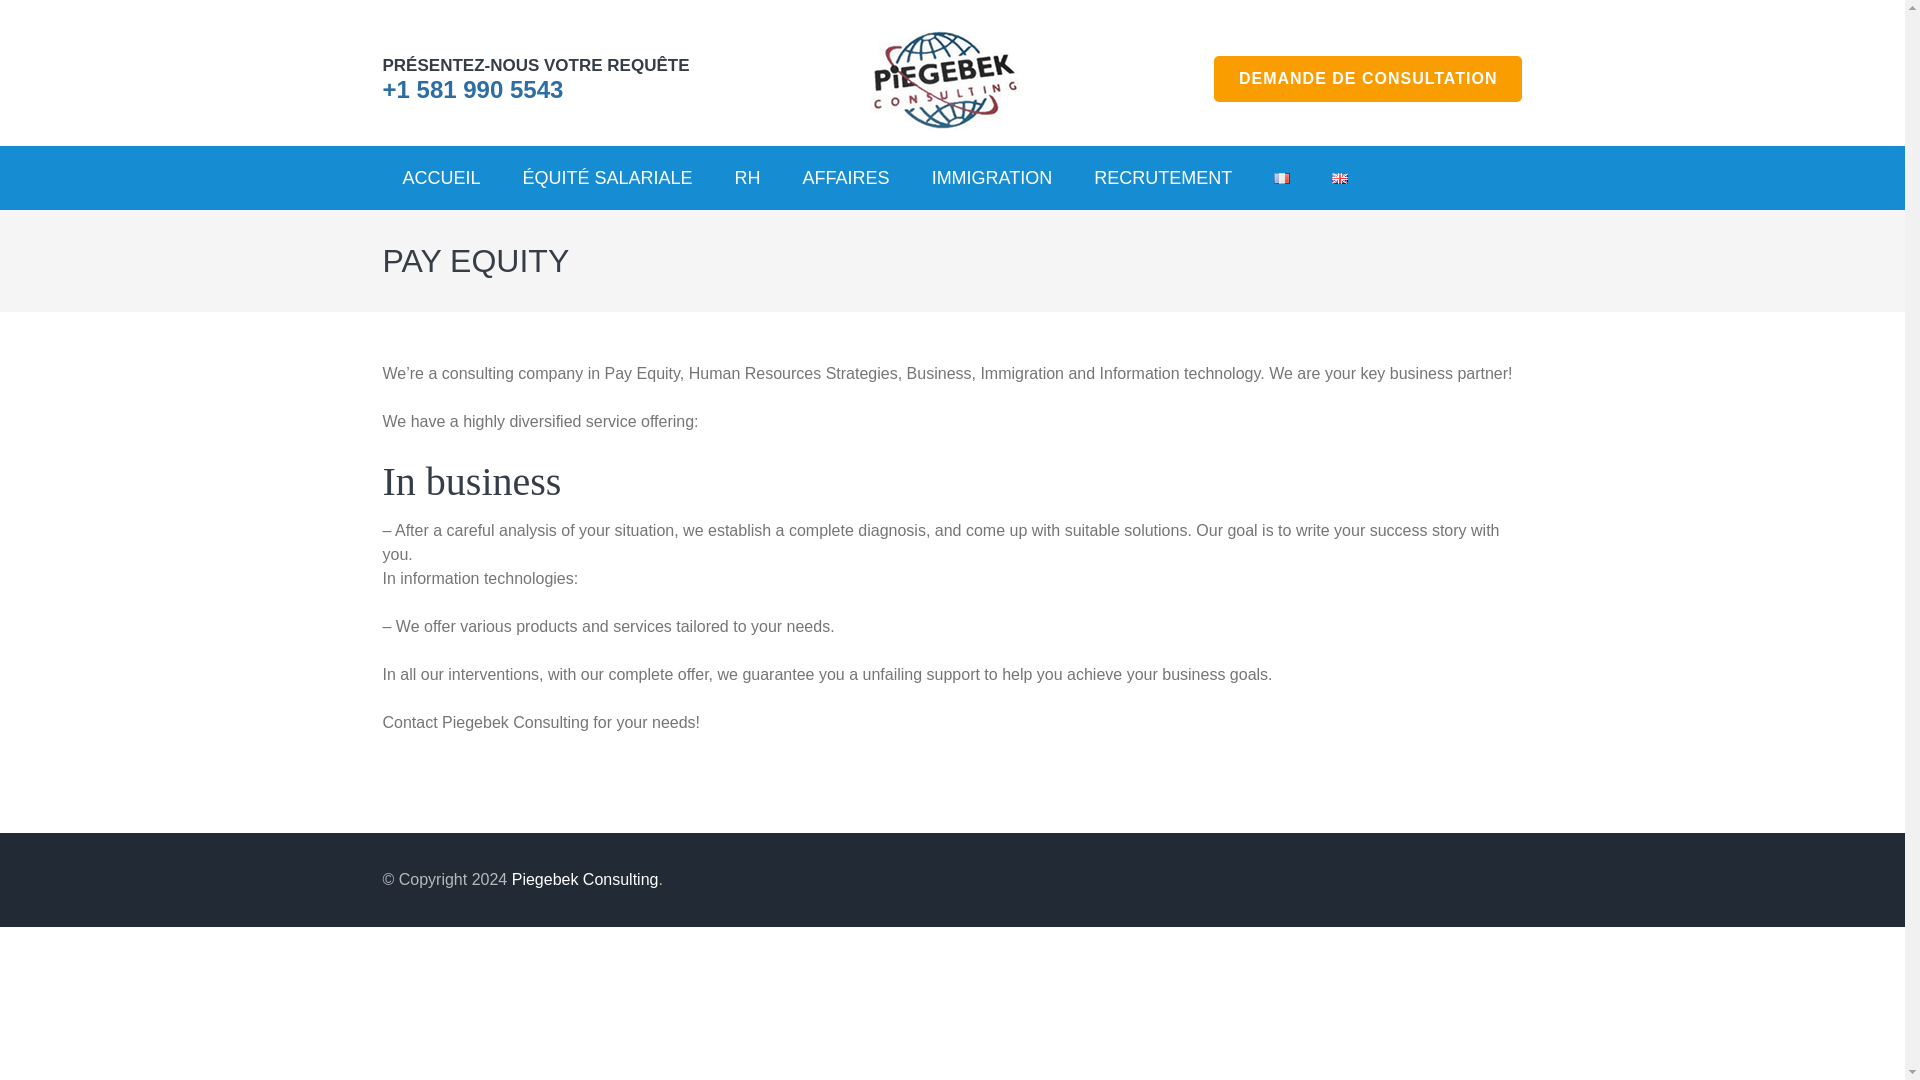 Image resolution: width=1920 pixels, height=1080 pixels. I want to click on RH, so click(748, 177).